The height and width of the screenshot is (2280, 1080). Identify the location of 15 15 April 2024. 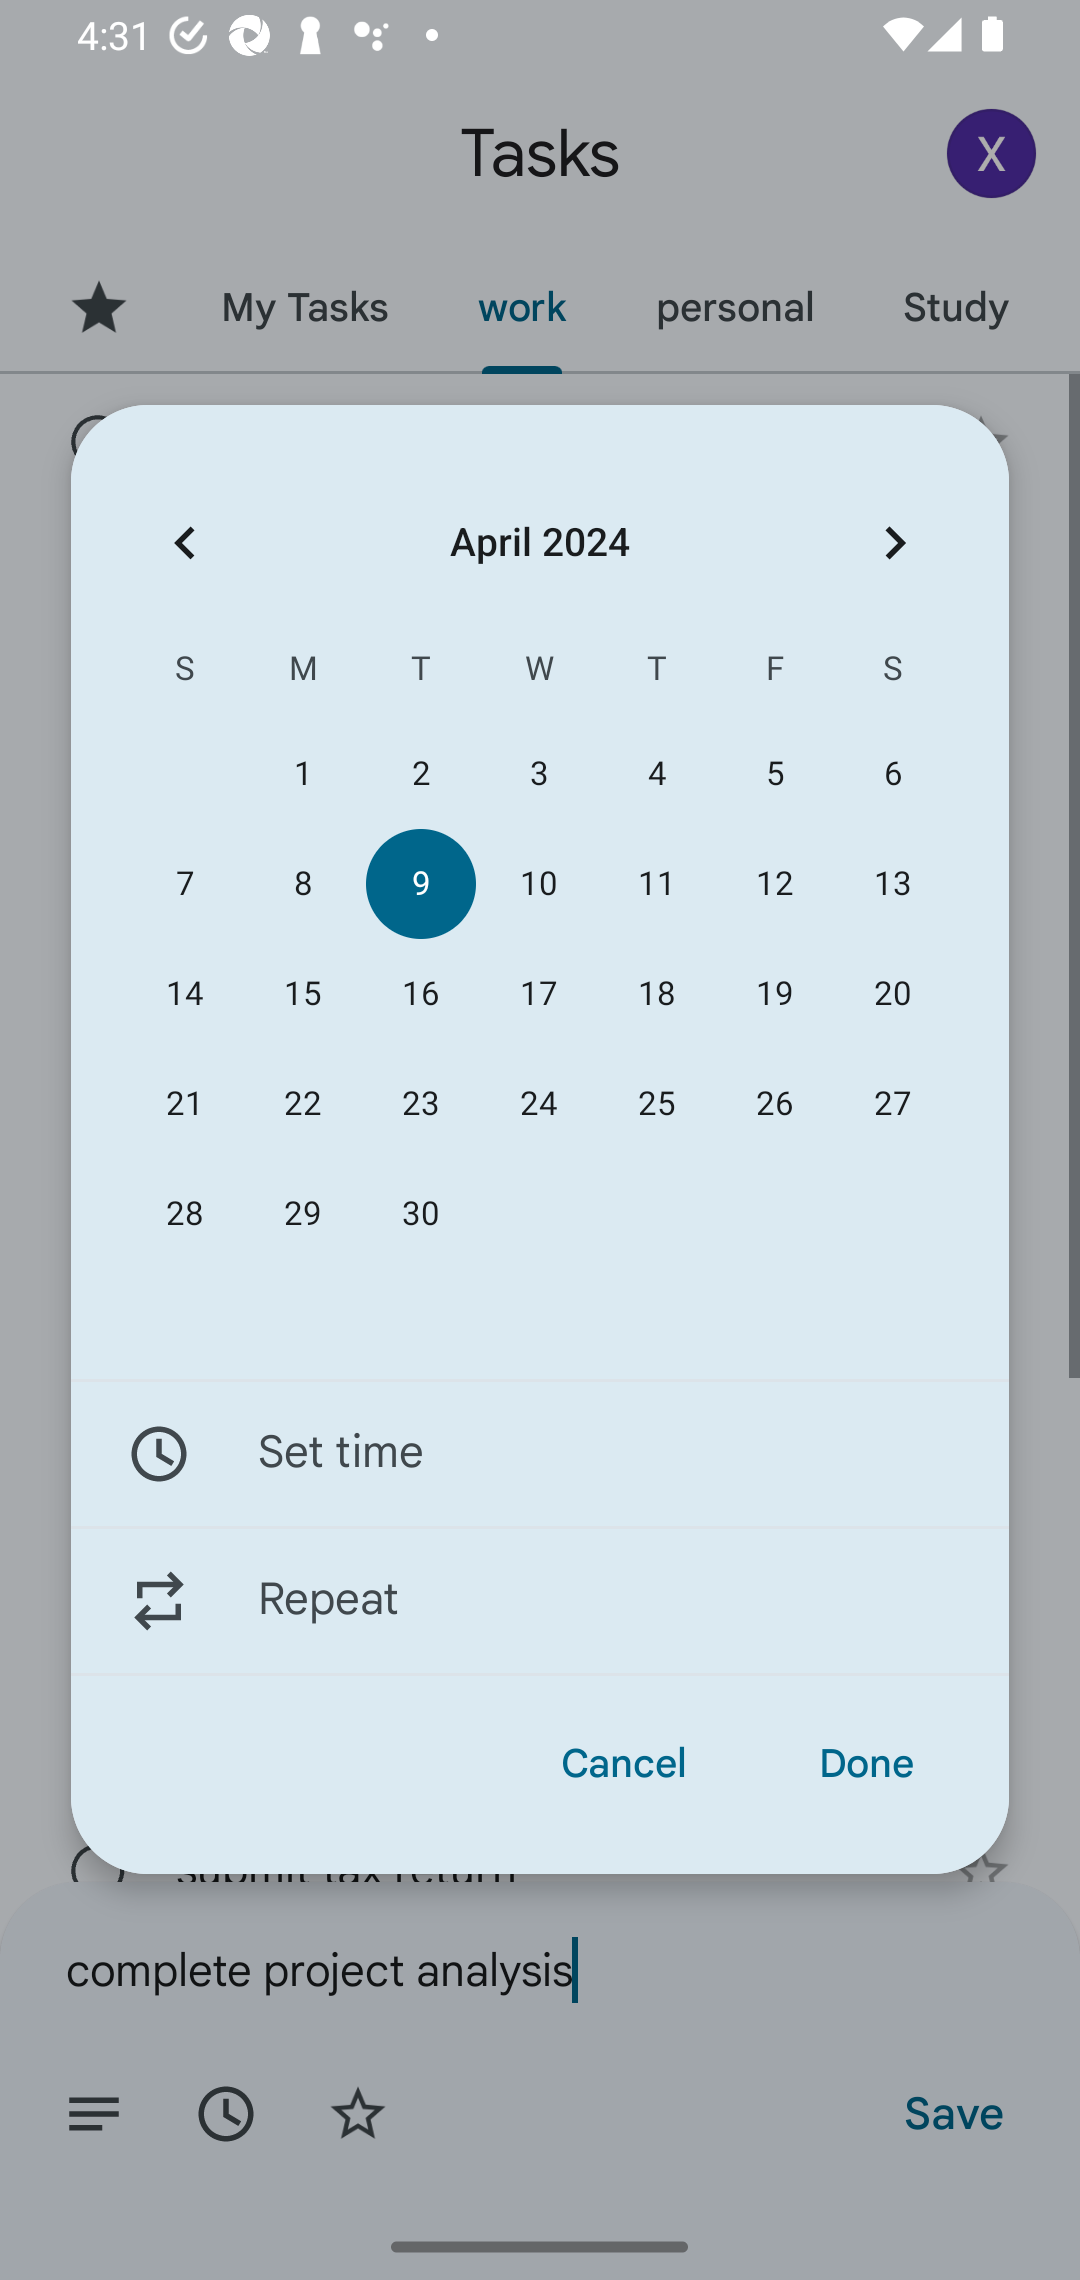
(302, 994).